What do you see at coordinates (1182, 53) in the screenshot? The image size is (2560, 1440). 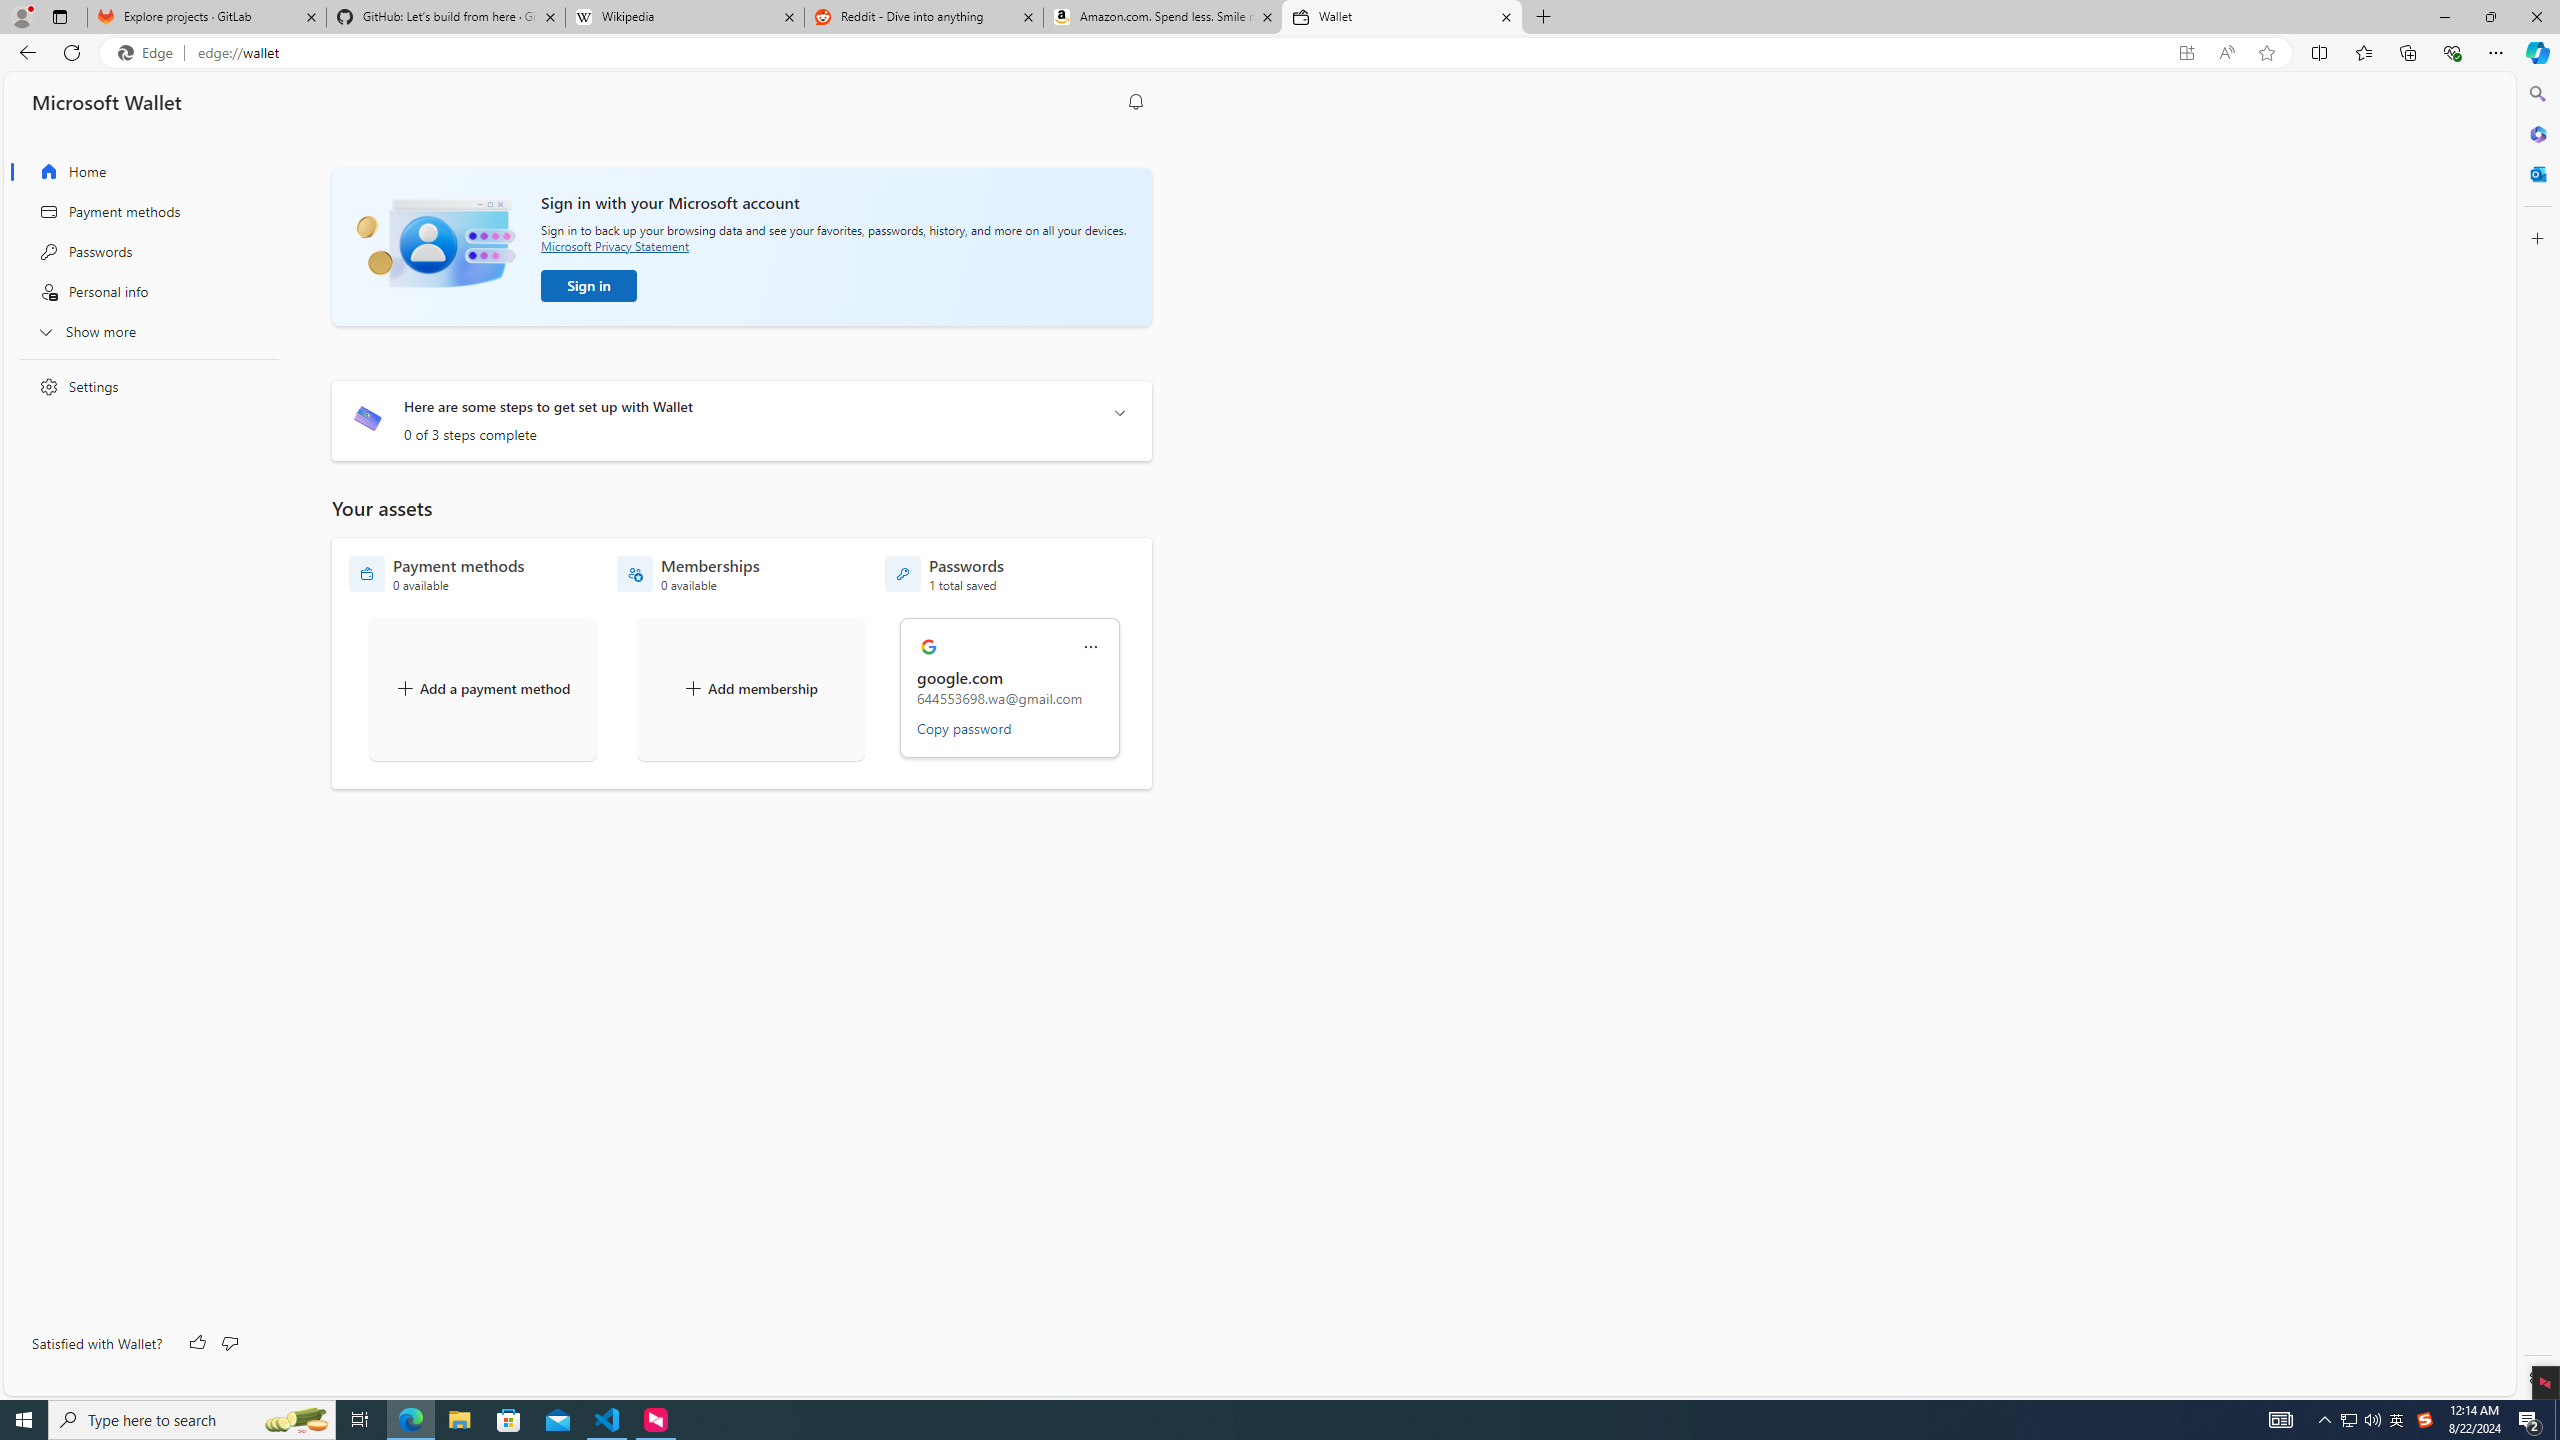 I see `Address and search bar` at bounding box center [1182, 53].